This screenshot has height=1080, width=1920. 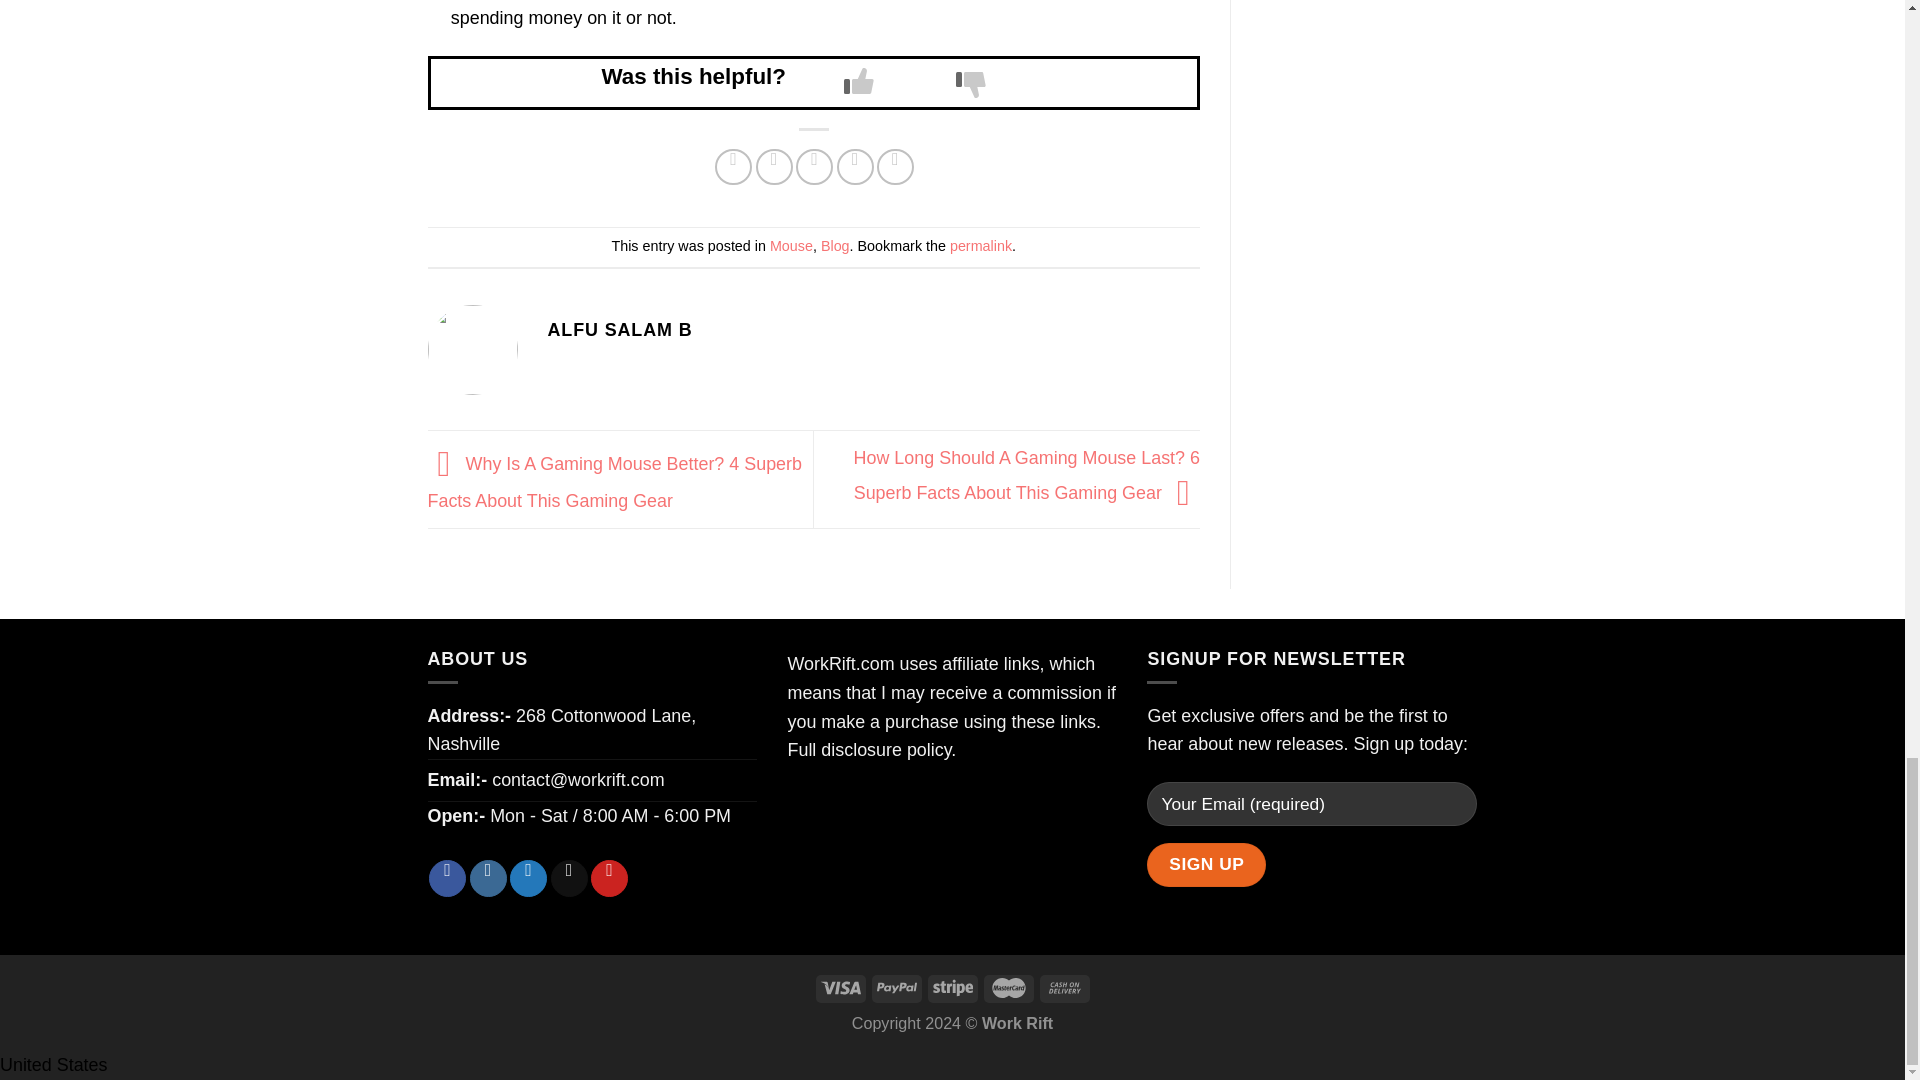 What do you see at coordinates (814, 167) in the screenshot?
I see `Email to a Friend` at bounding box center [814, 167].